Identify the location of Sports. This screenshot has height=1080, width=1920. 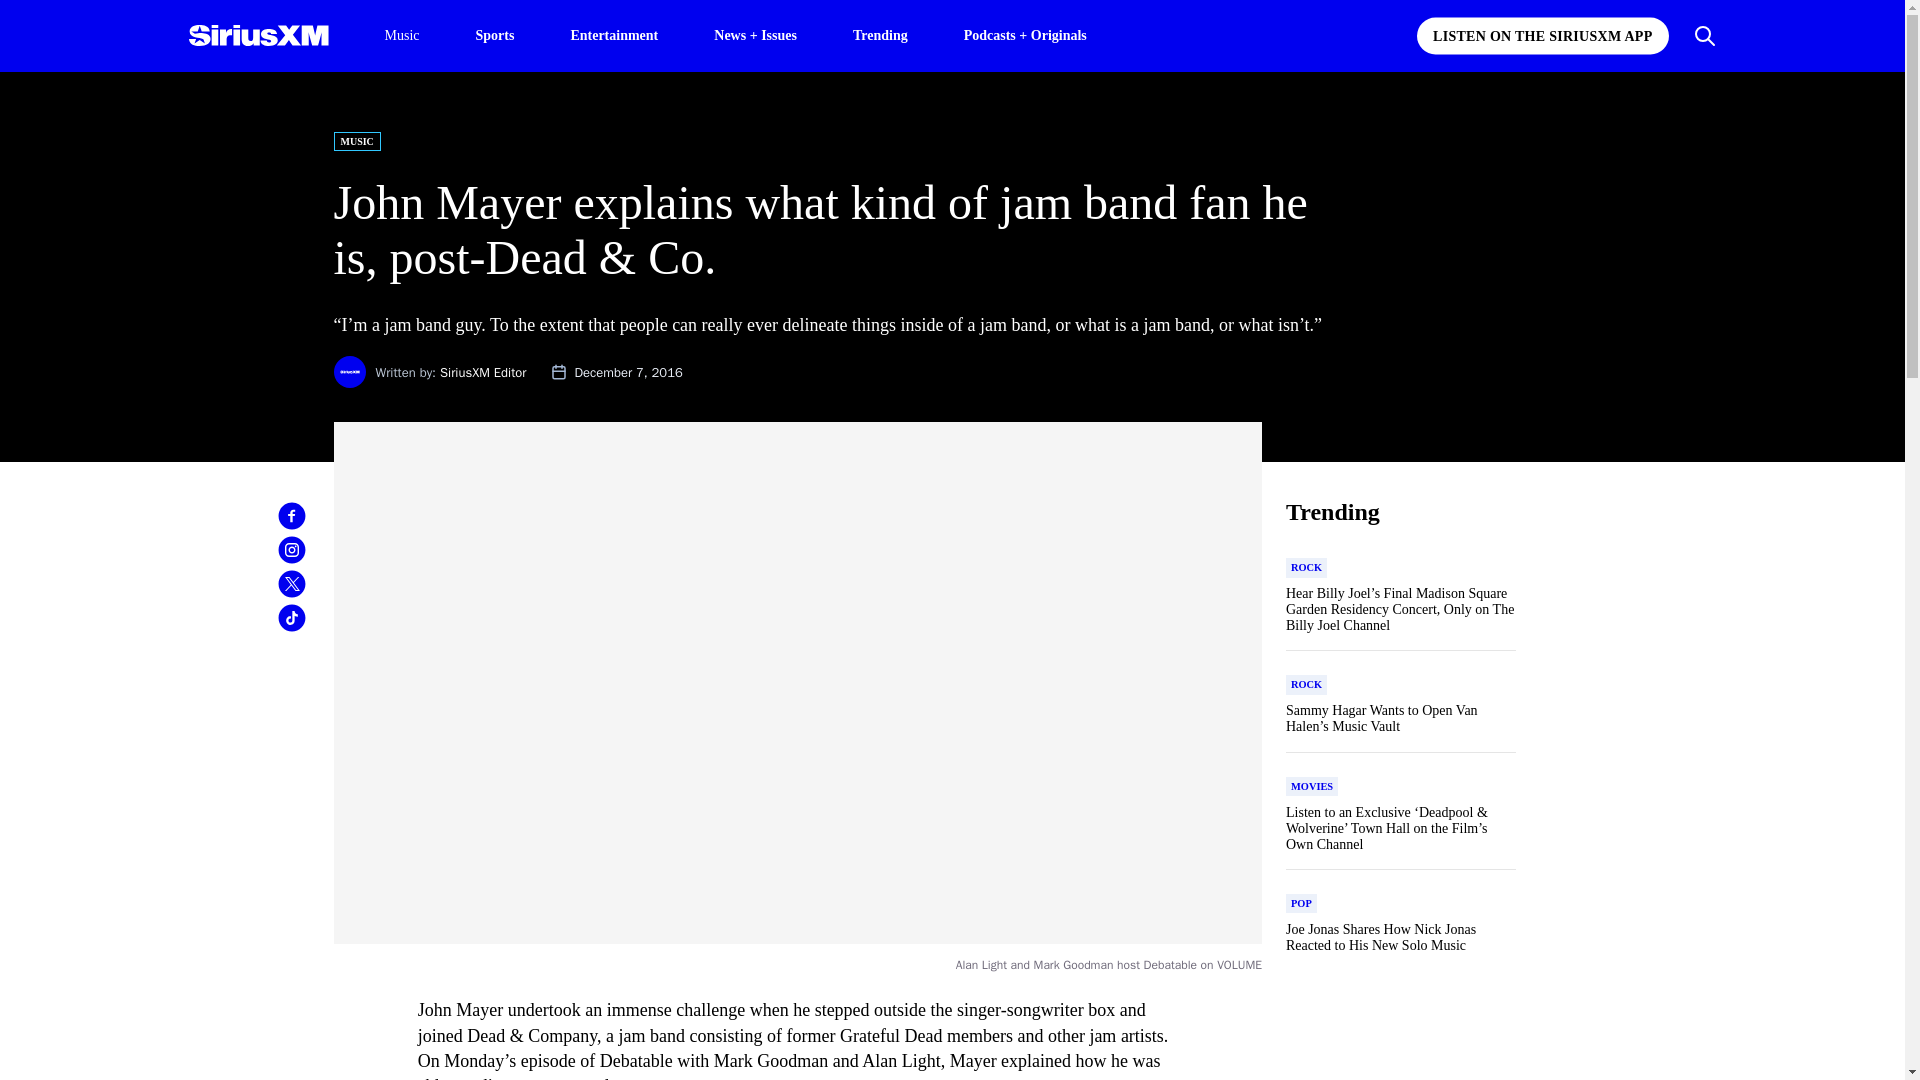
(495, 34).